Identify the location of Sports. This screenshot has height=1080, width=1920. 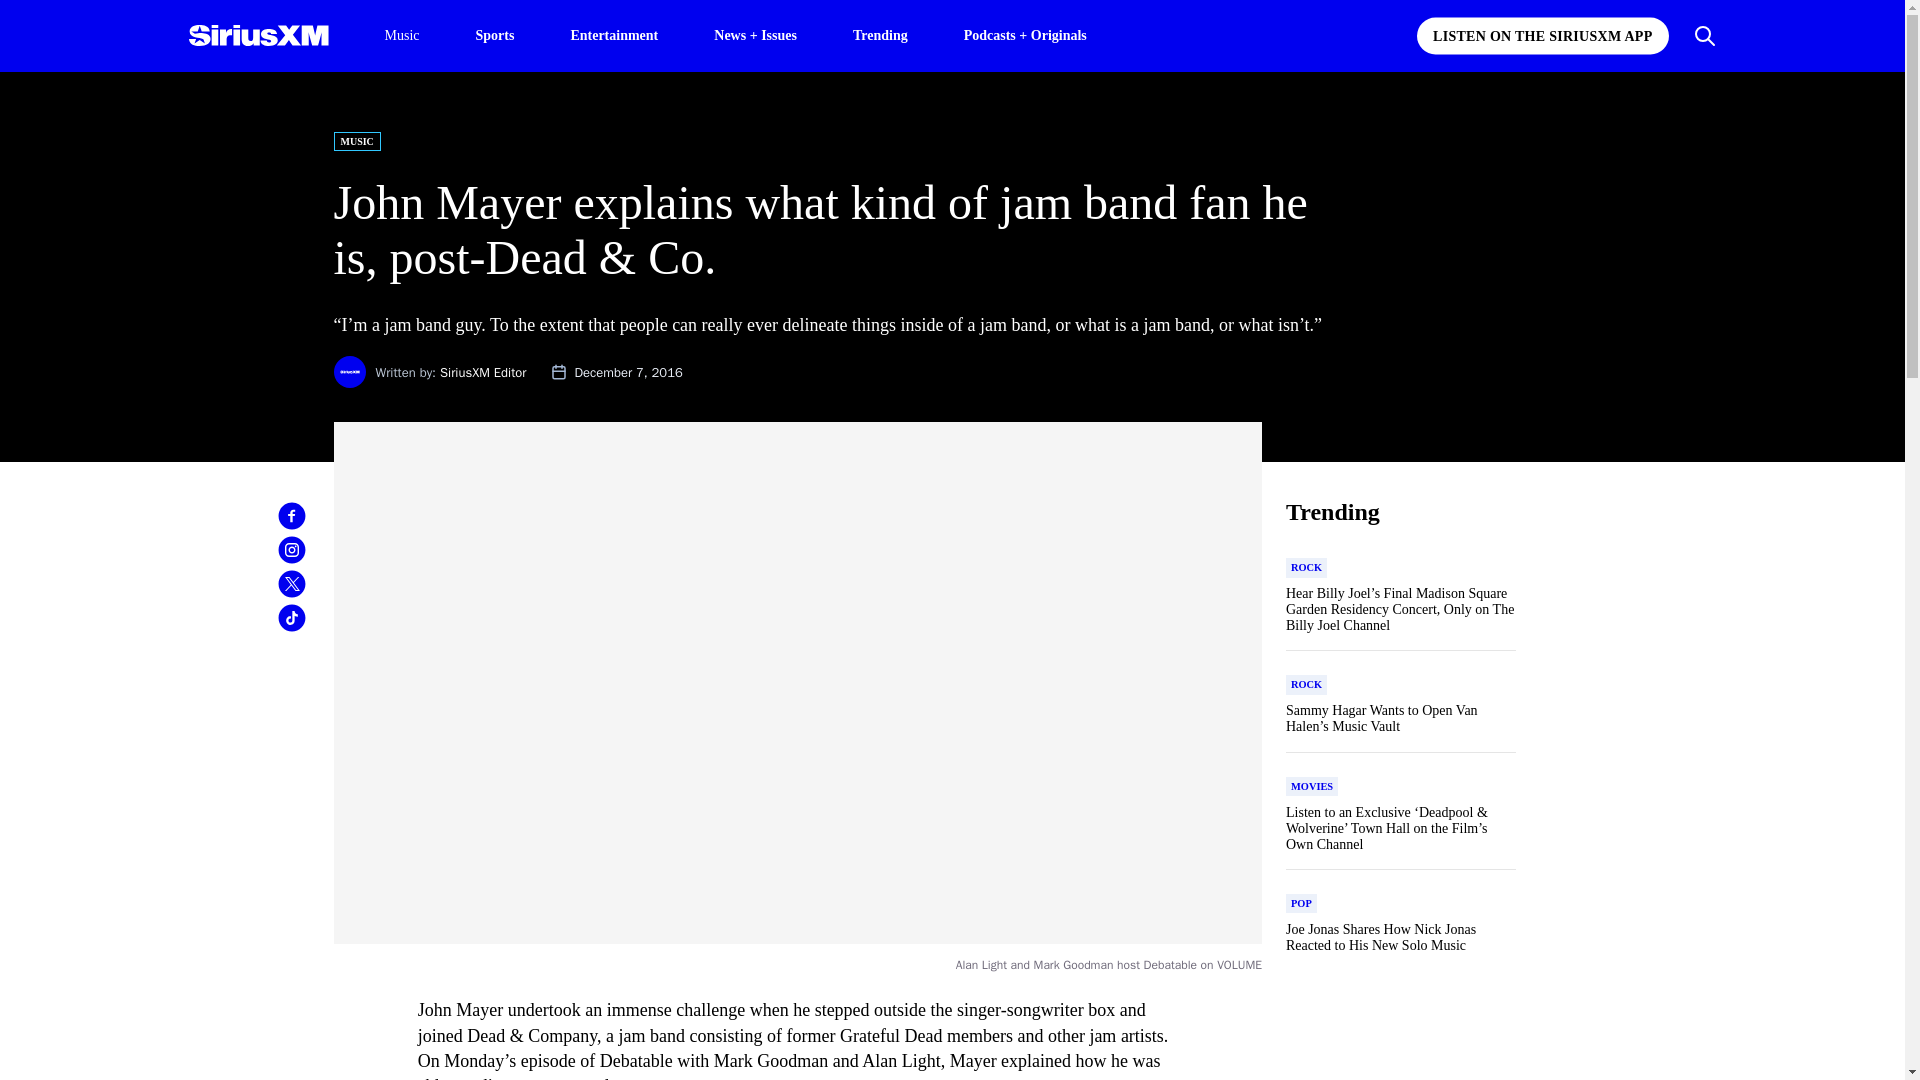
(495, 34).